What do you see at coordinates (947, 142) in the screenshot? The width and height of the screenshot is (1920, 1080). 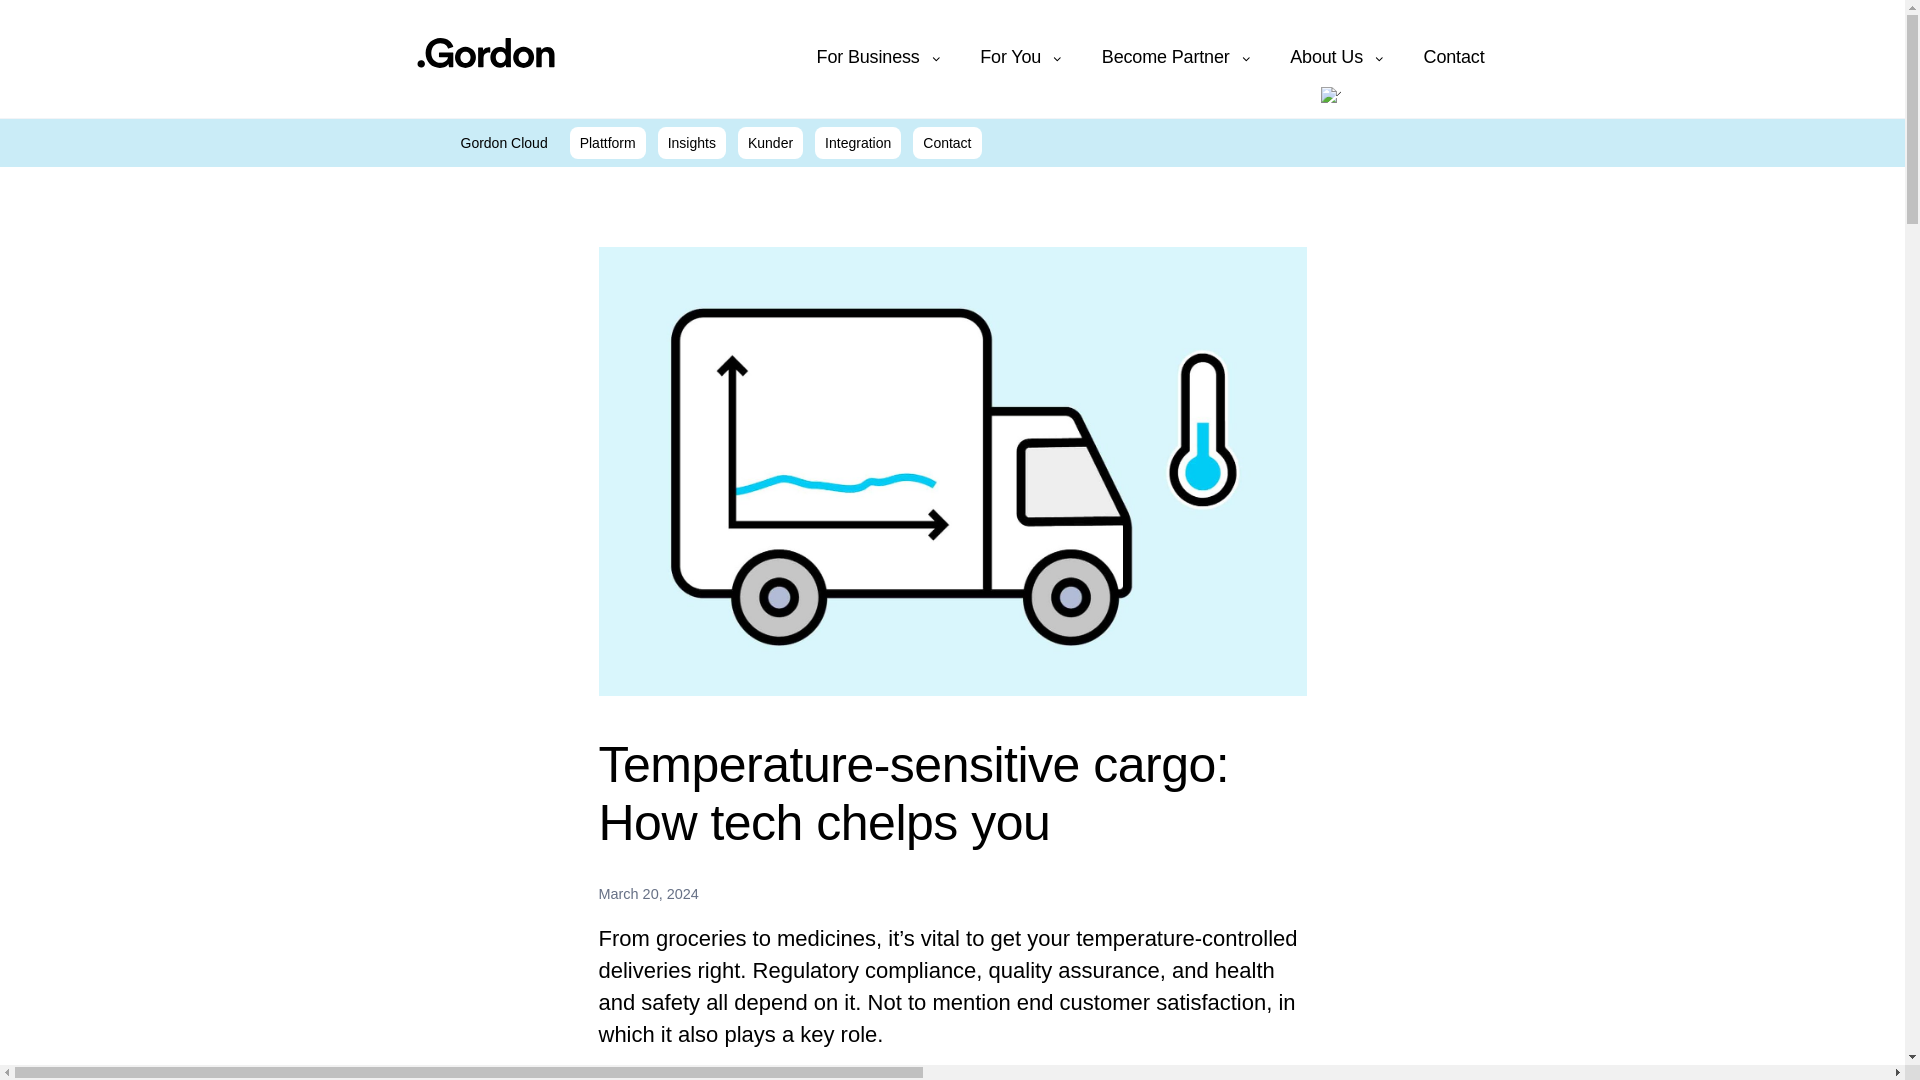 I see `Contact` at bounding box center [947, 142].